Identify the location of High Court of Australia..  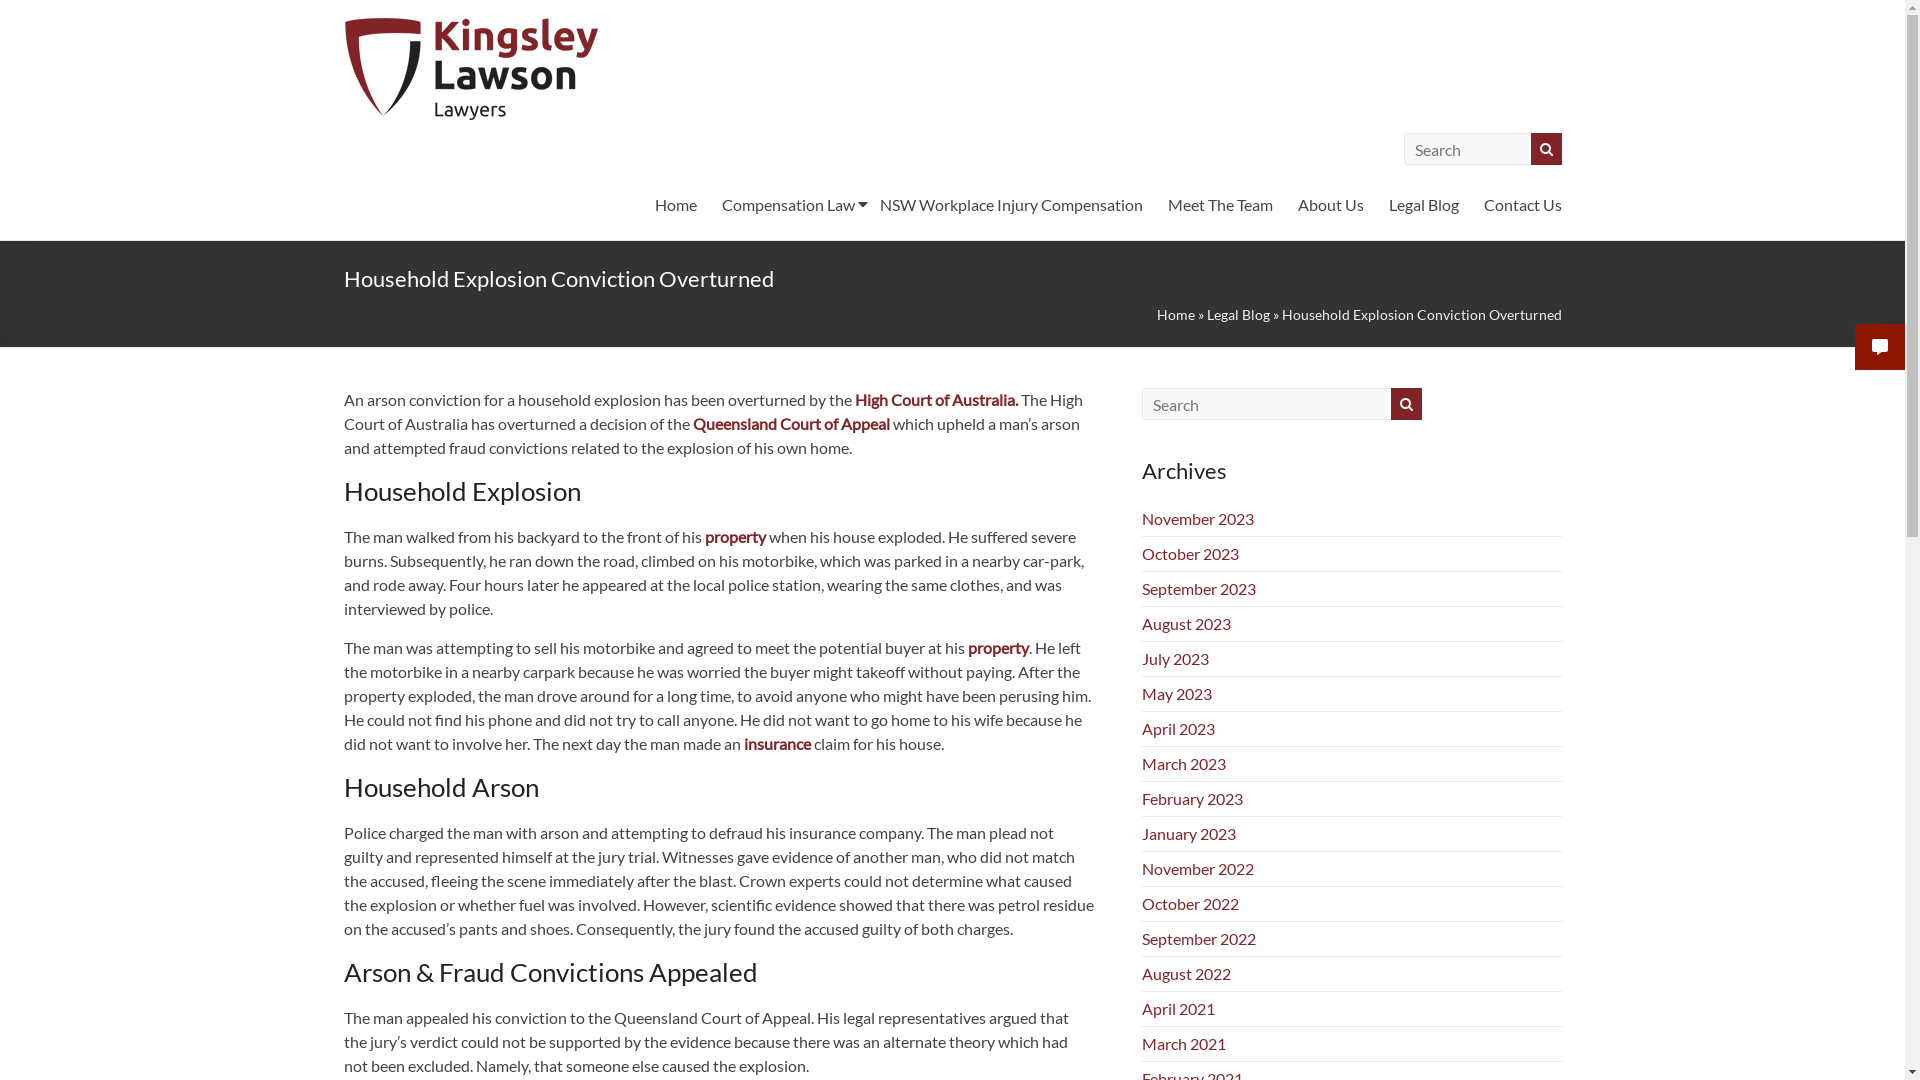
(936, 400).